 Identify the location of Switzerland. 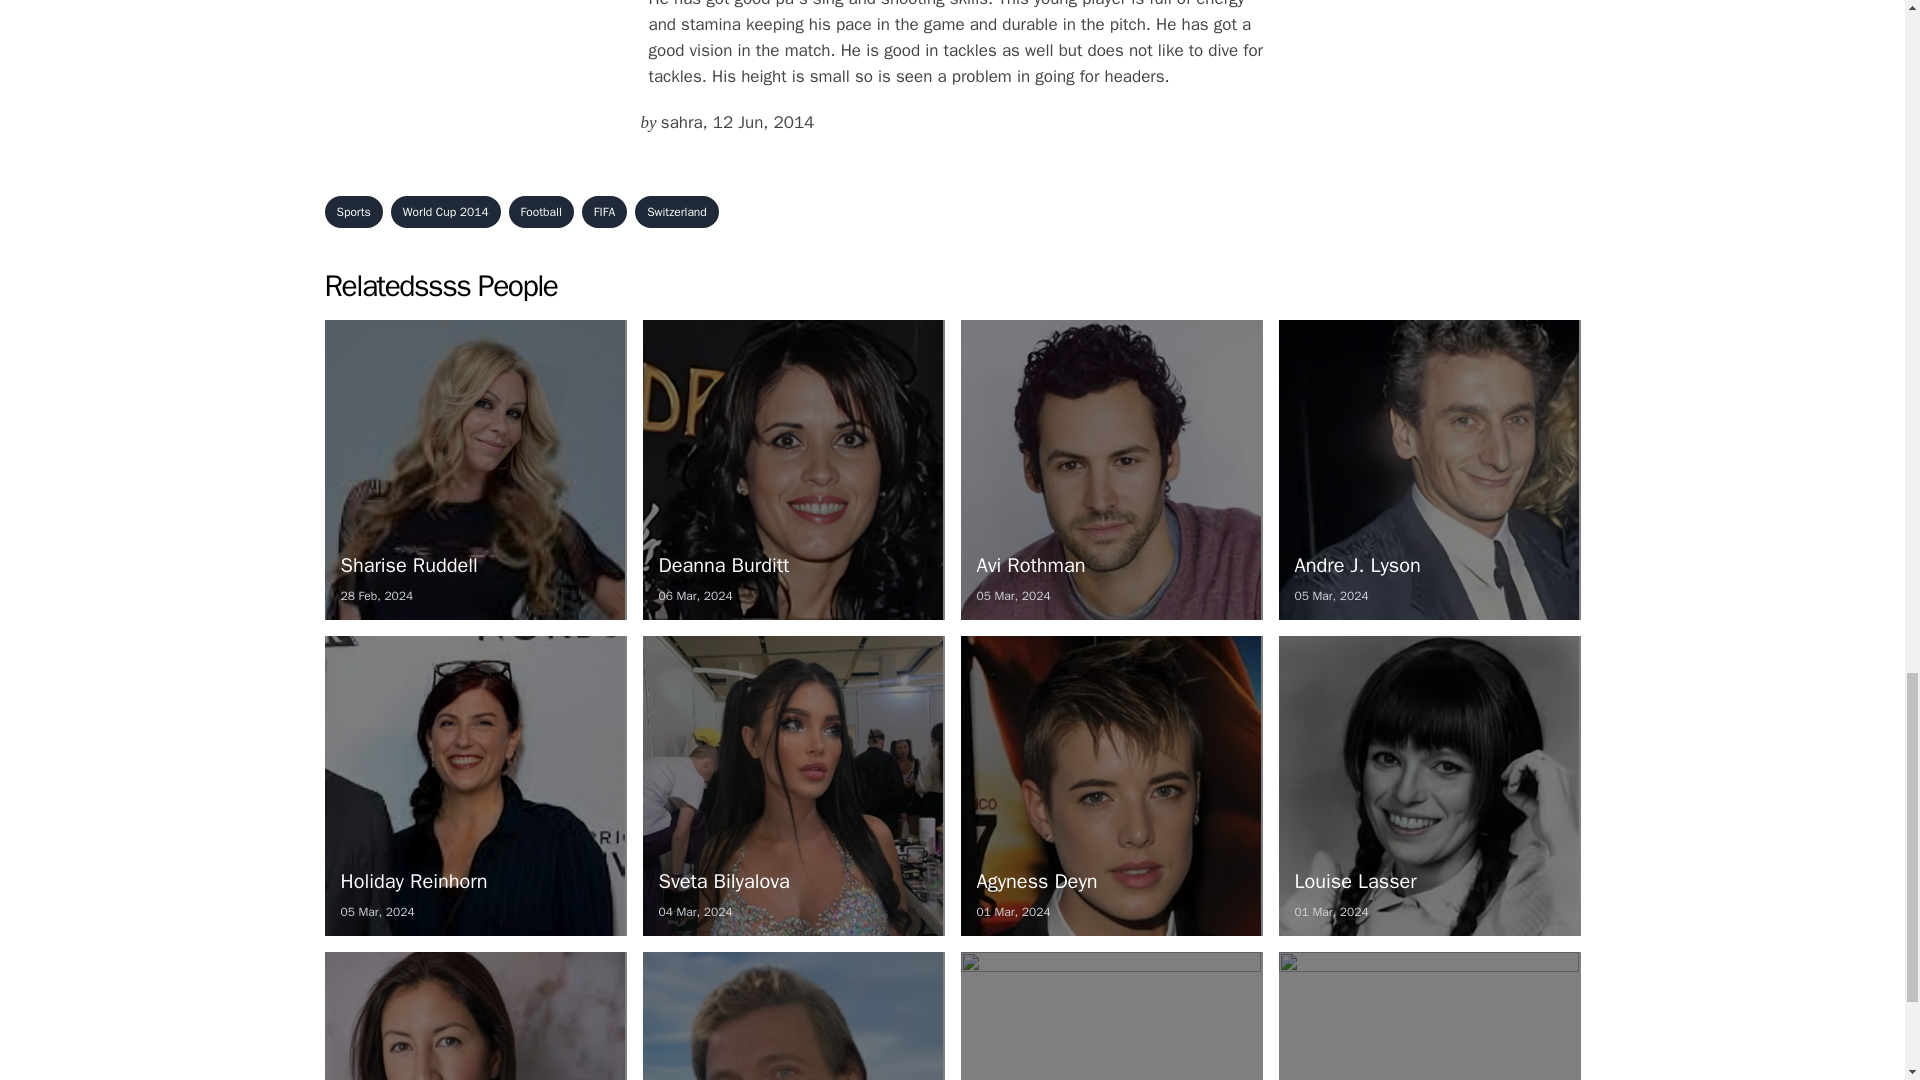
(676, 211).